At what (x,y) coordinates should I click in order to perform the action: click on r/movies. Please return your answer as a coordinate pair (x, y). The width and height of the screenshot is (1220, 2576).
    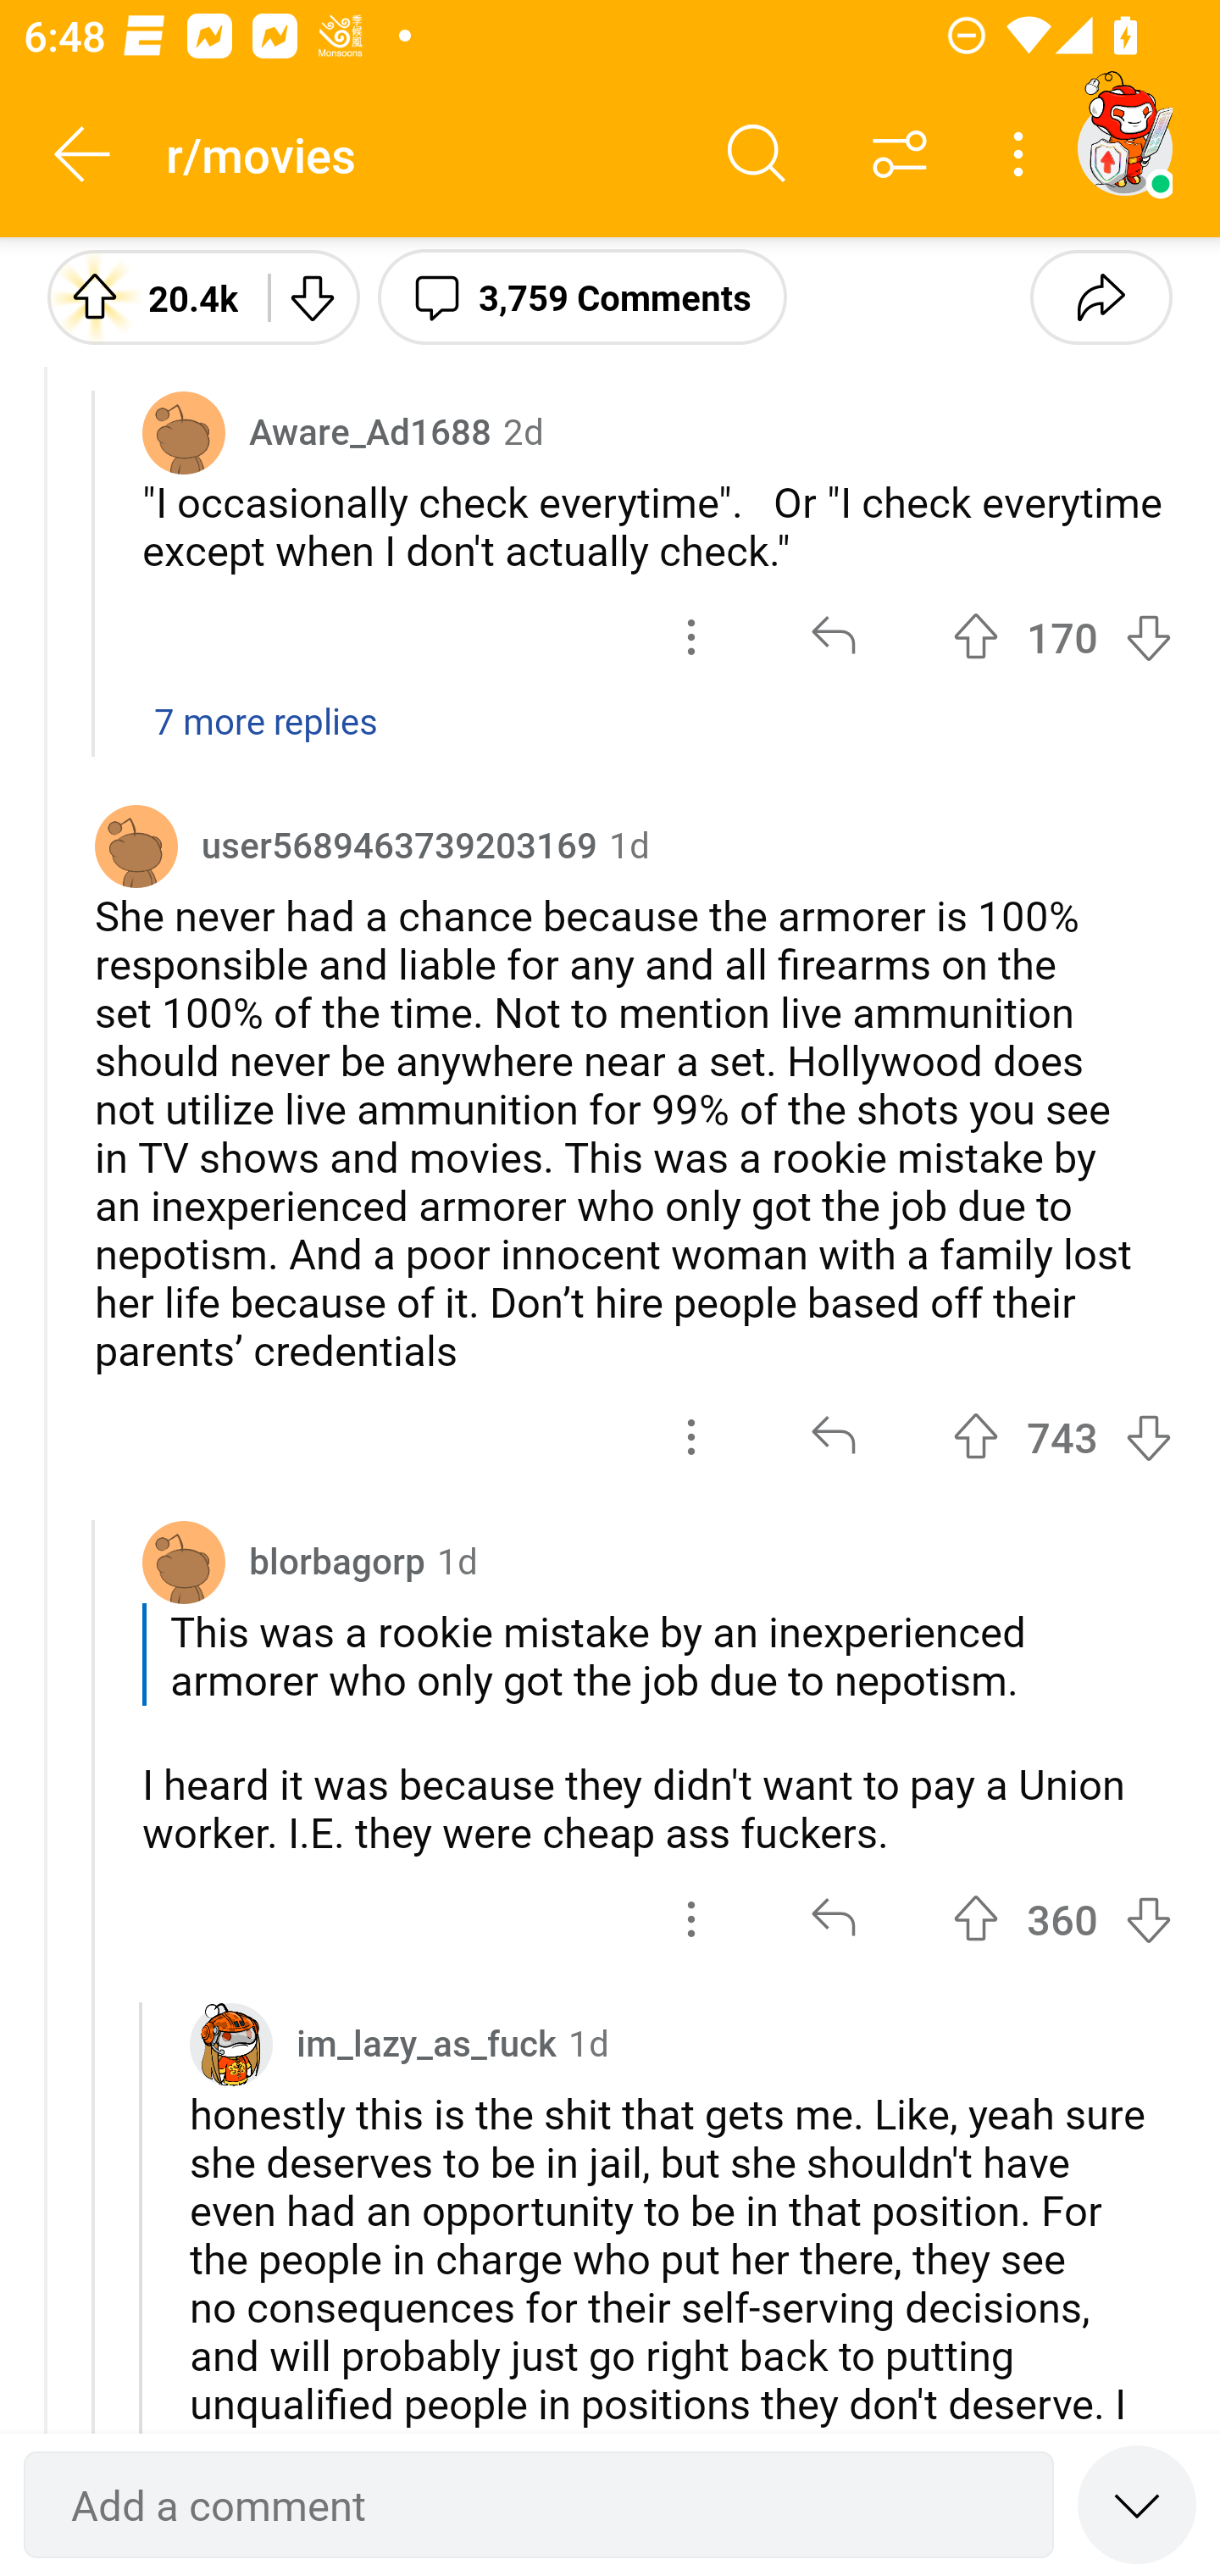
    Looking at the image, I should click on (425, 153).